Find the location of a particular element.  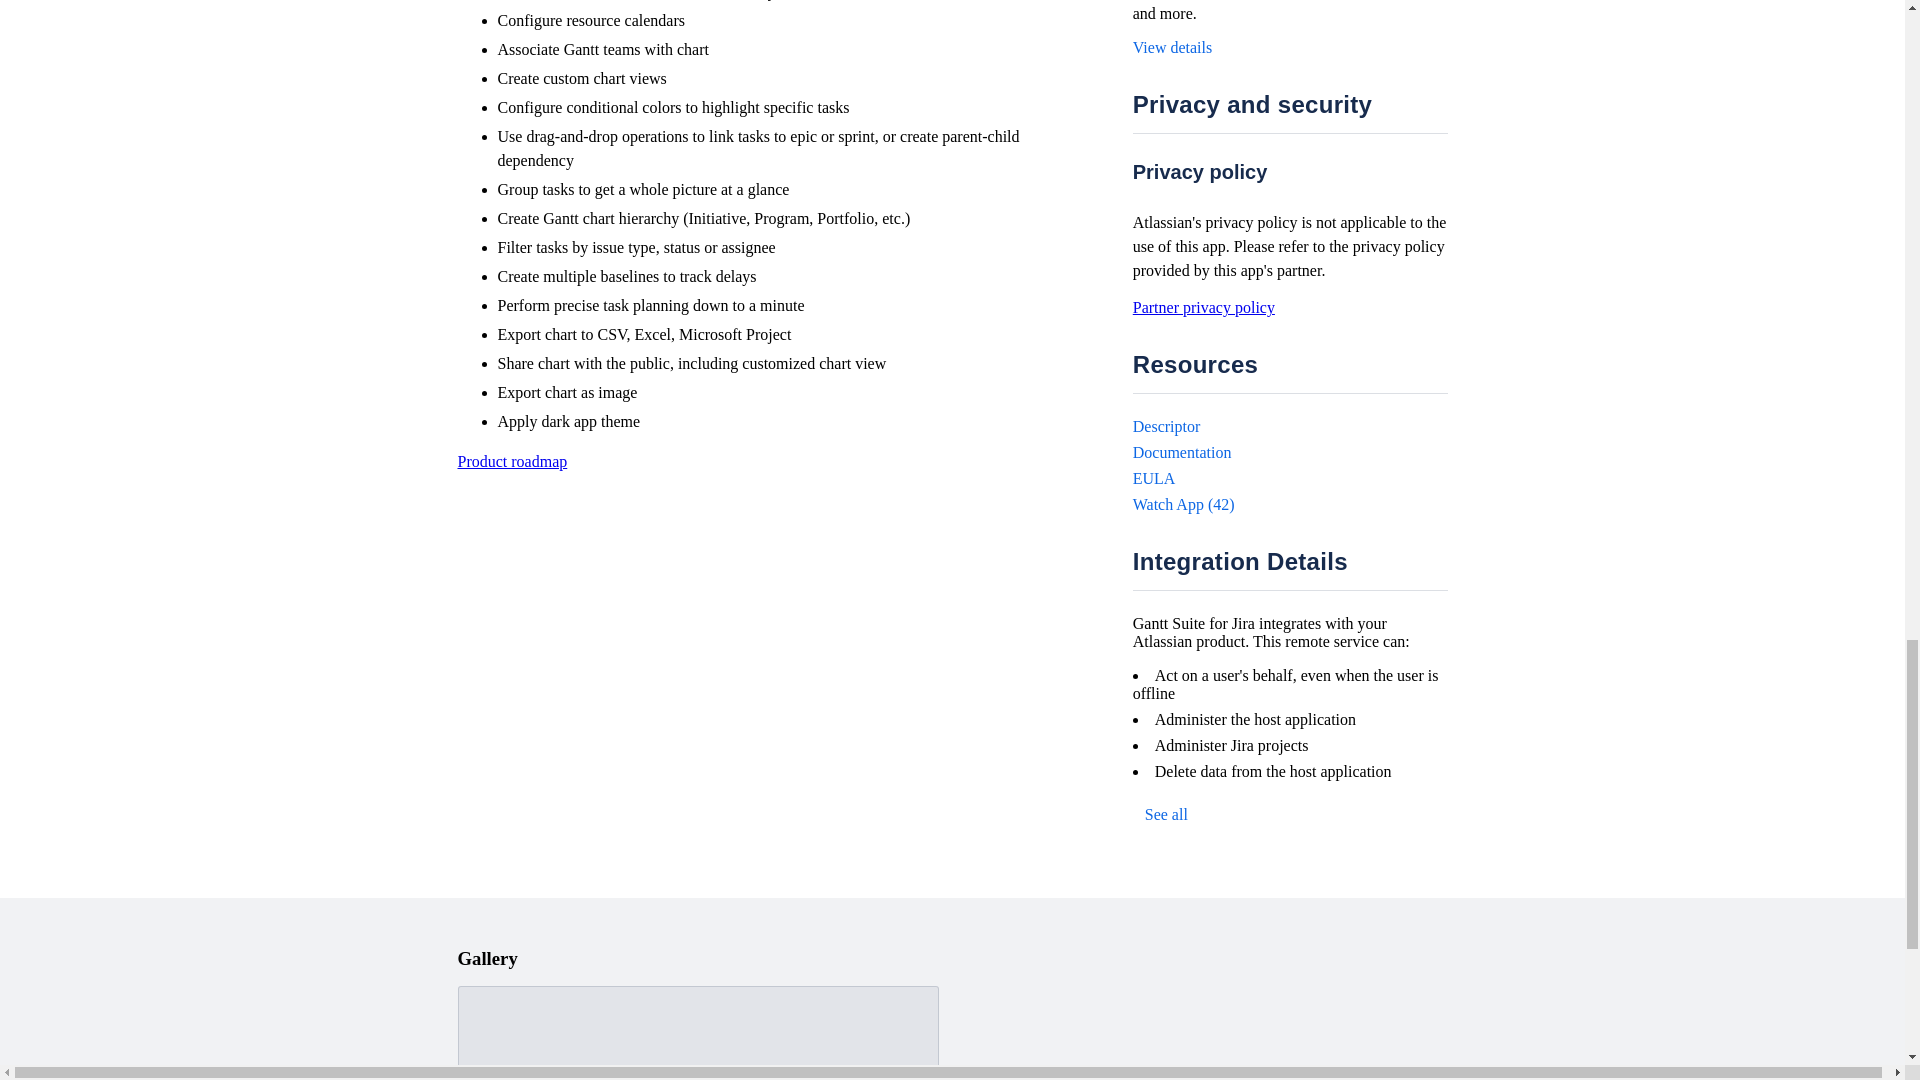

Product roadmap is located at coordinates (513, 460).